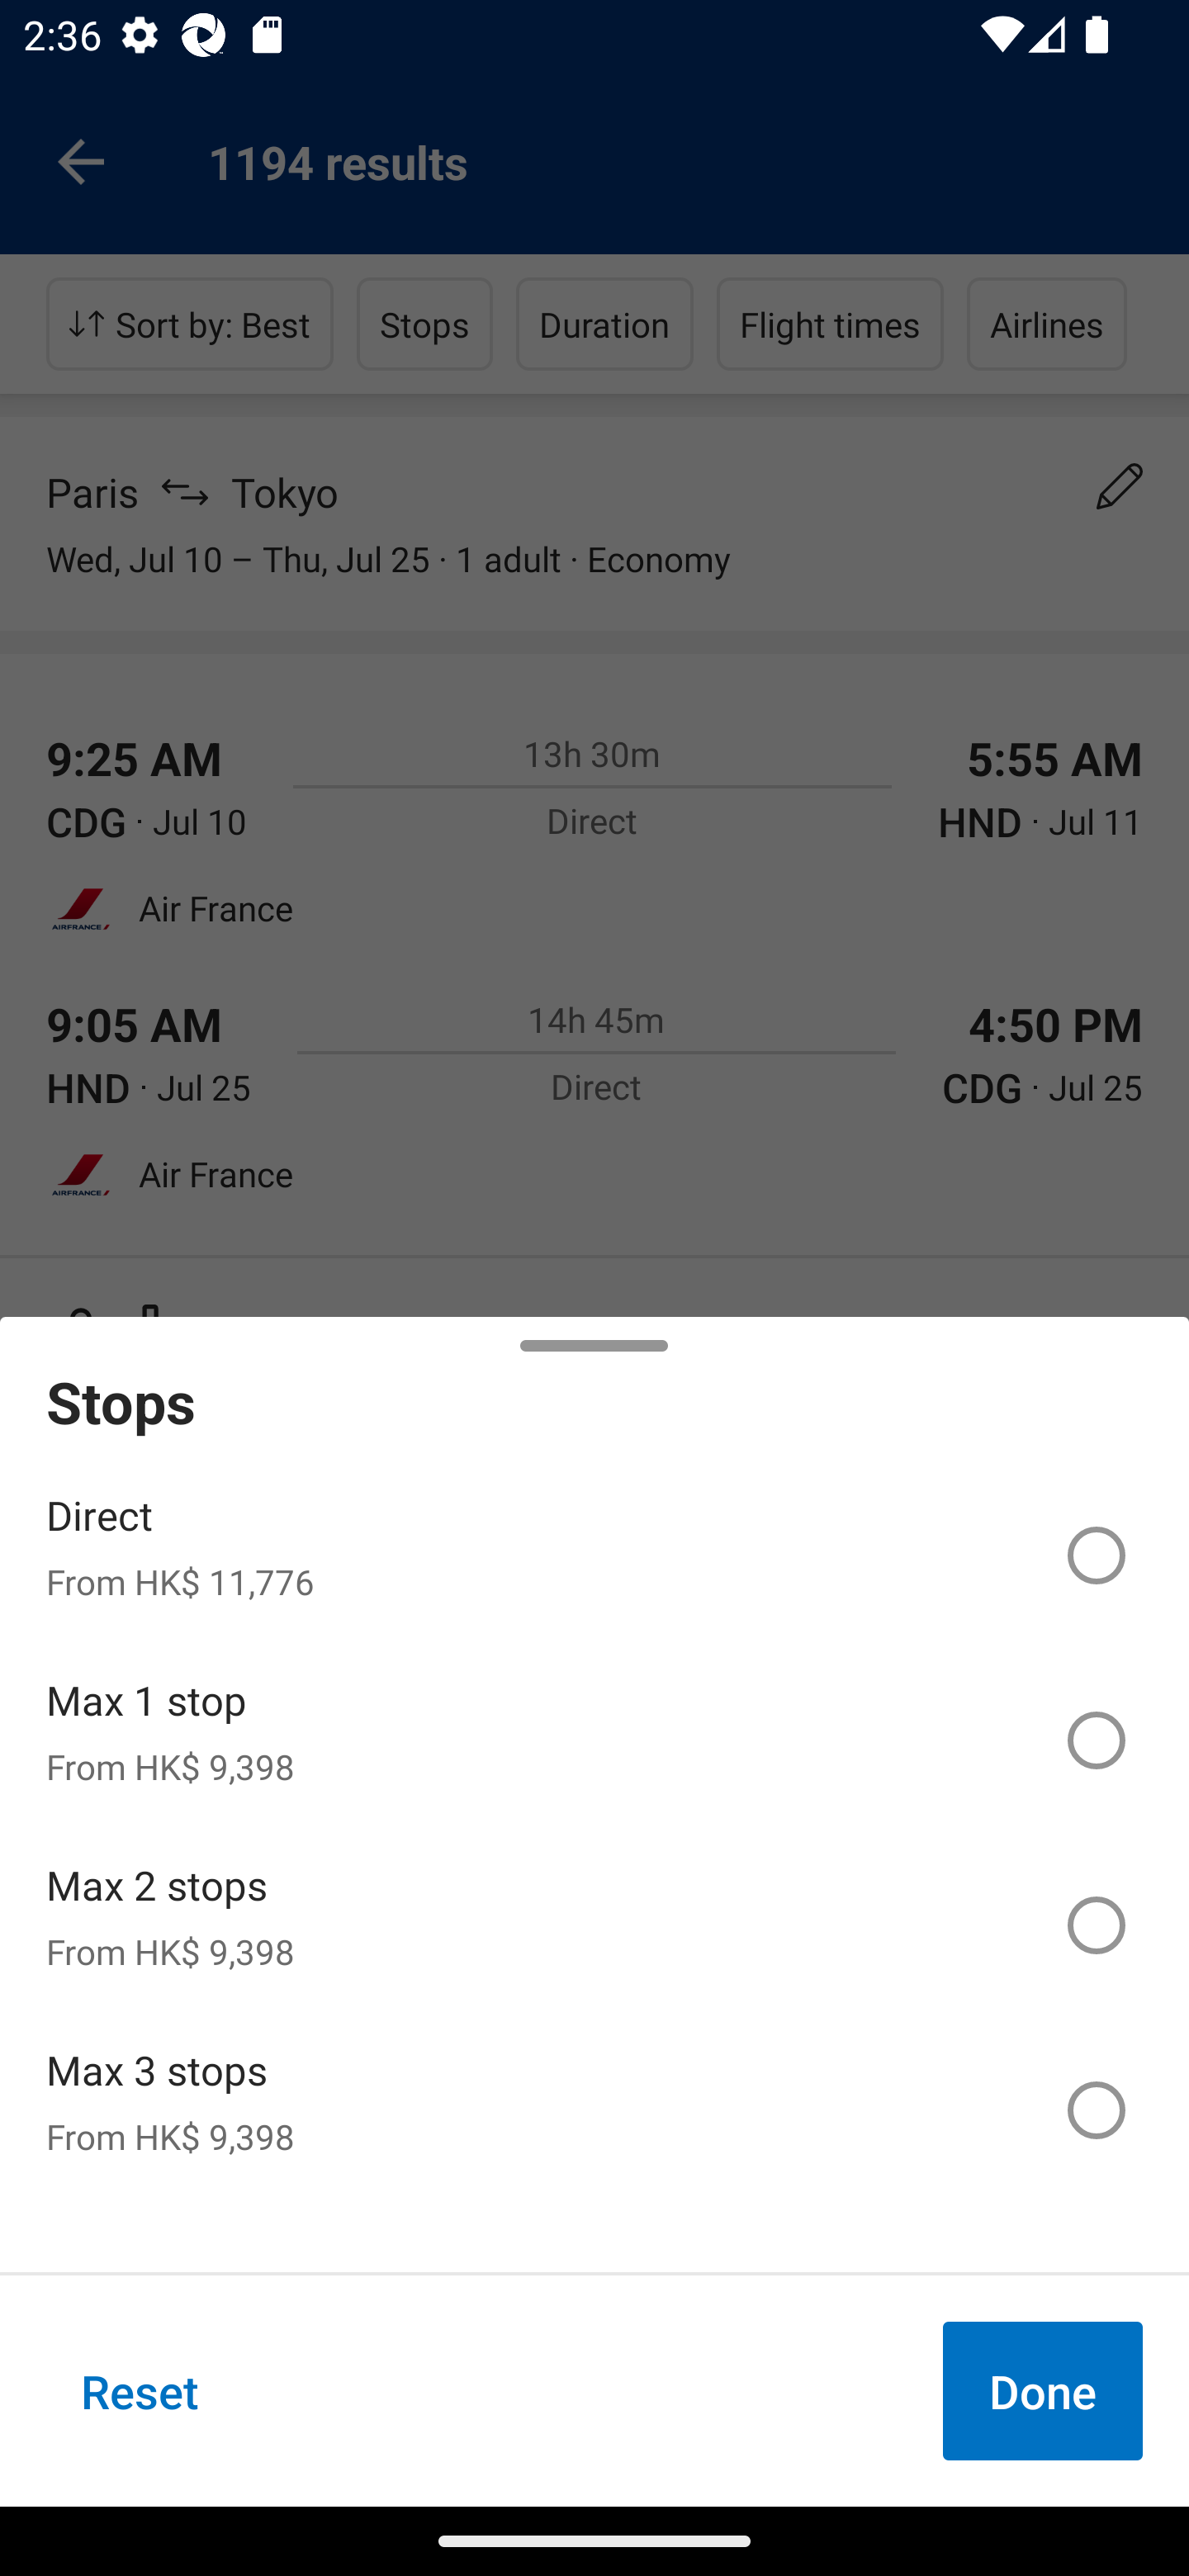  Describe the element at coordinates (594, 2110) in the screenshot. I see `Max 3 stops From HK$ 9,398` at that location.